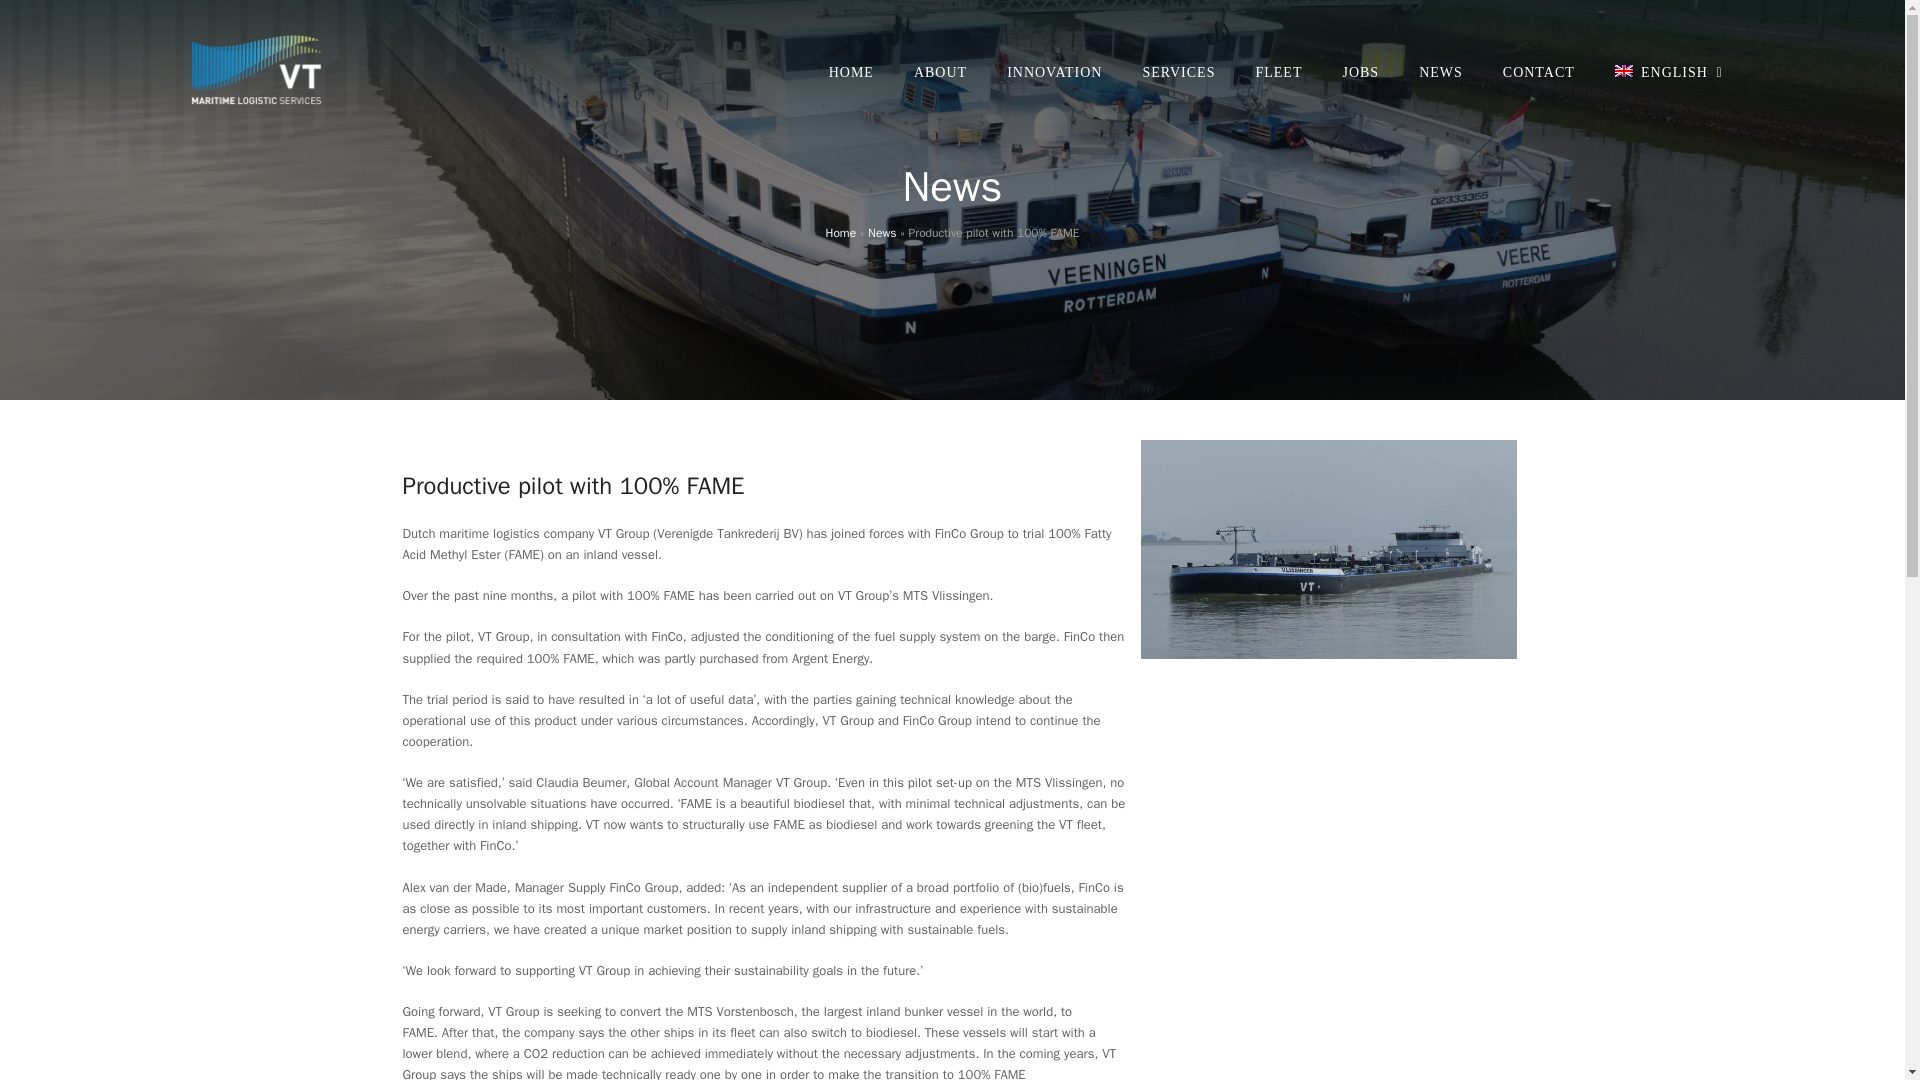  What do you see at coordinates (1538, 72) in the screenshot?
I see `CONTACT` at bounding box center [1538, 72].